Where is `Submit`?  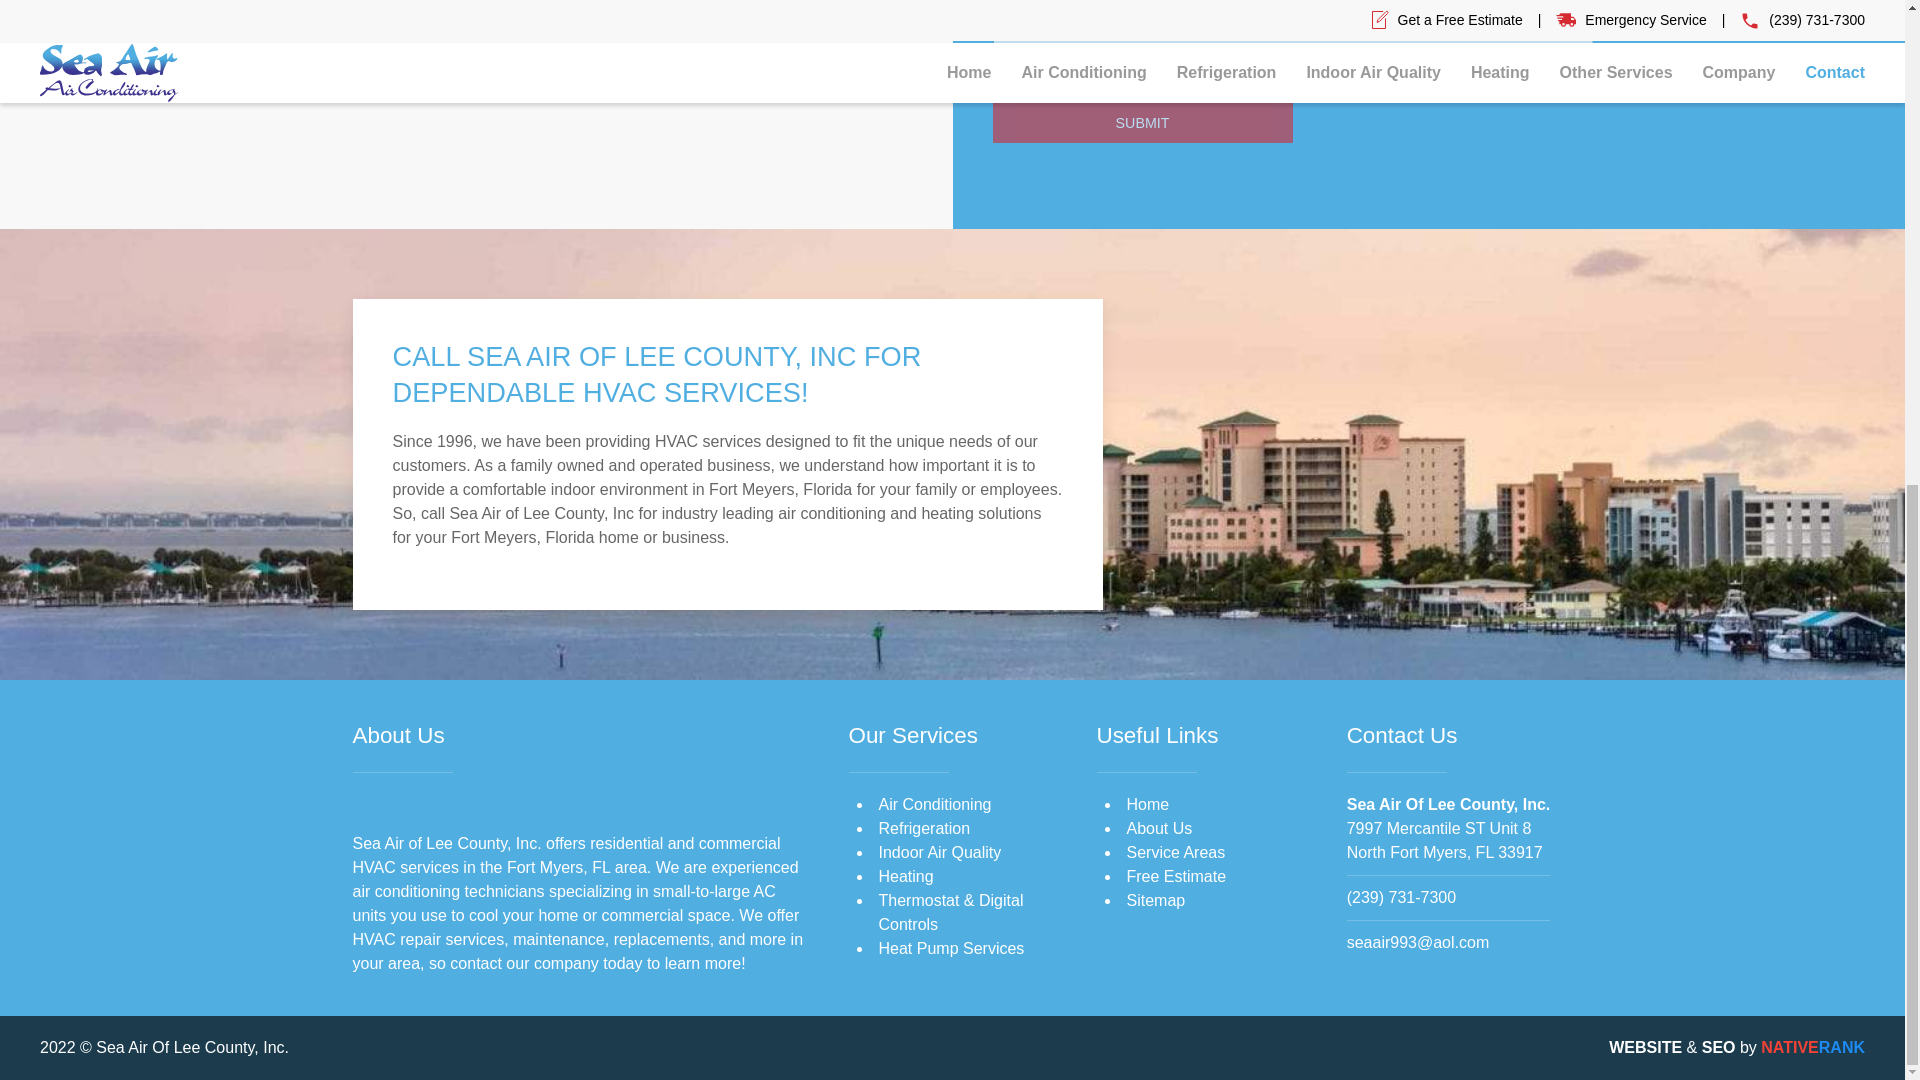 Submit is located at coordinates (1142, 122).